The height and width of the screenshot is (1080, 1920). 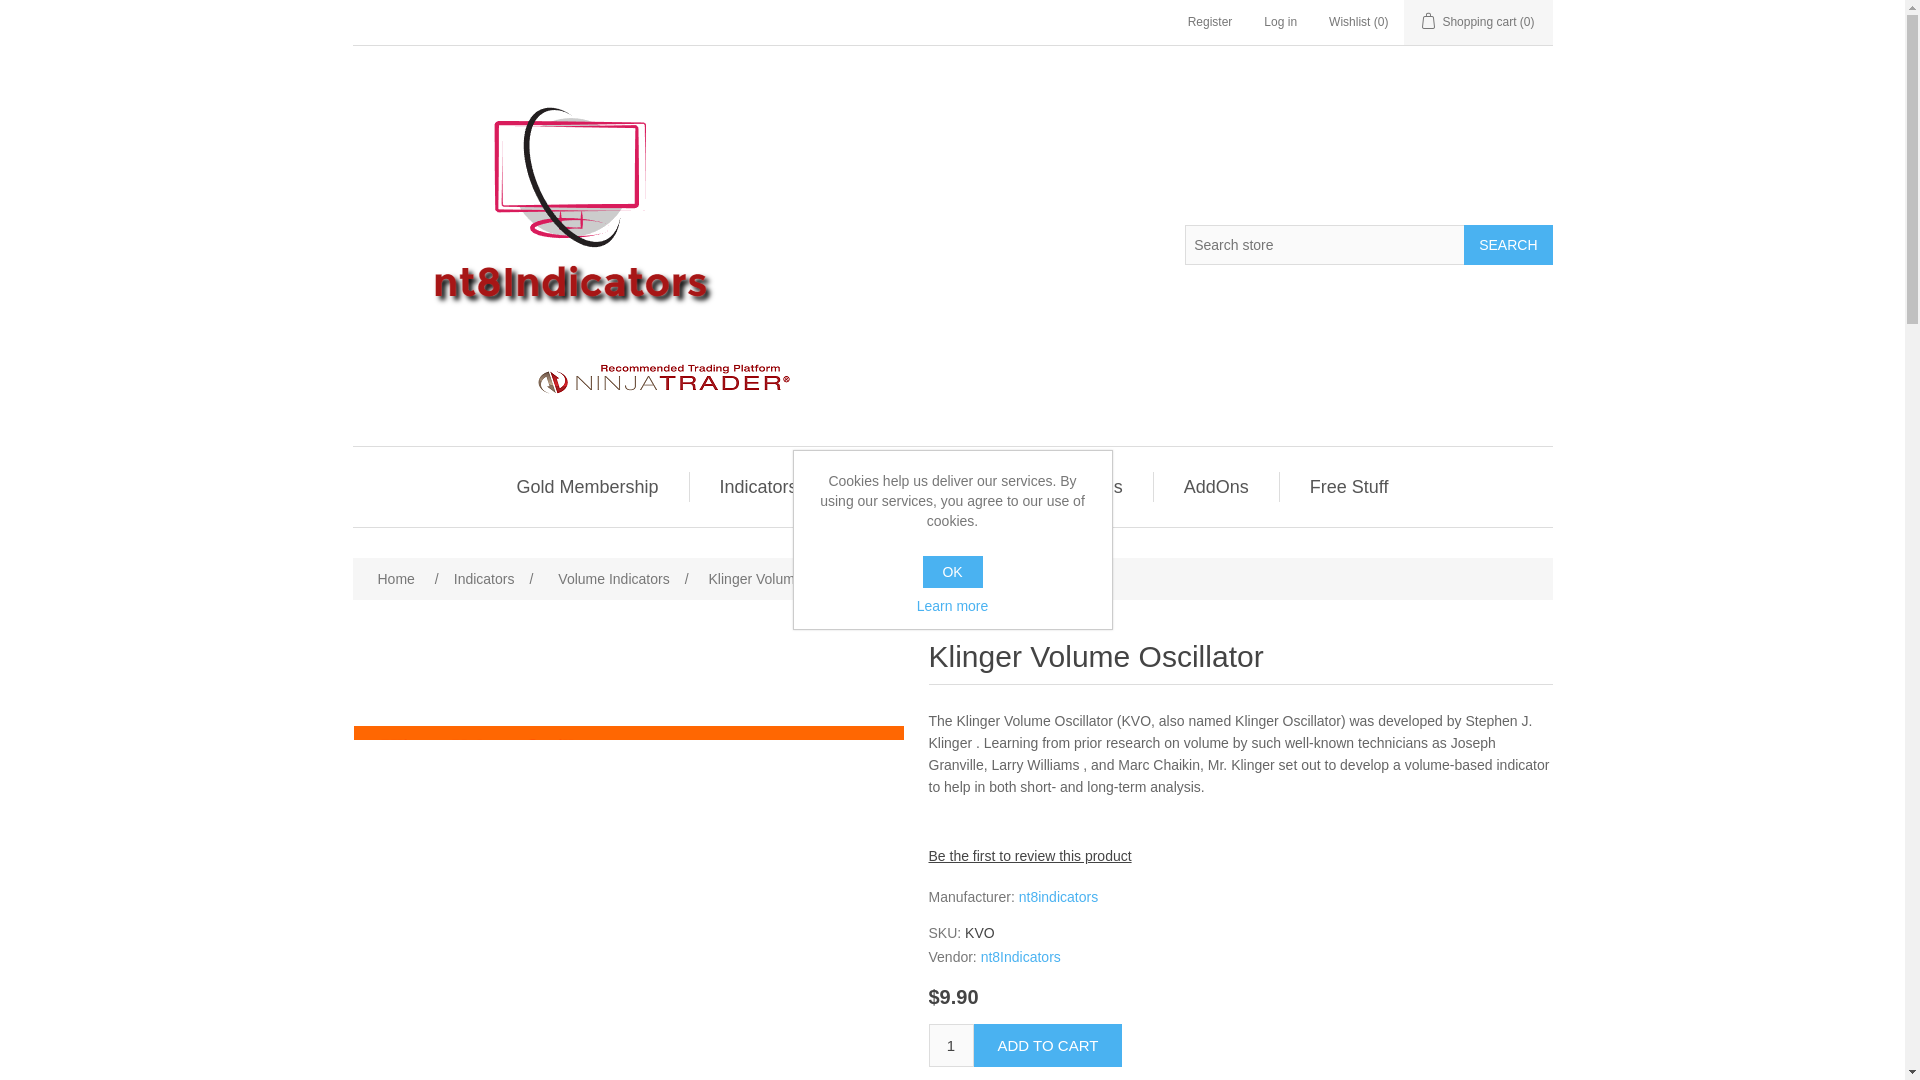 I want to click on Register, so click(x=1210, y=22).